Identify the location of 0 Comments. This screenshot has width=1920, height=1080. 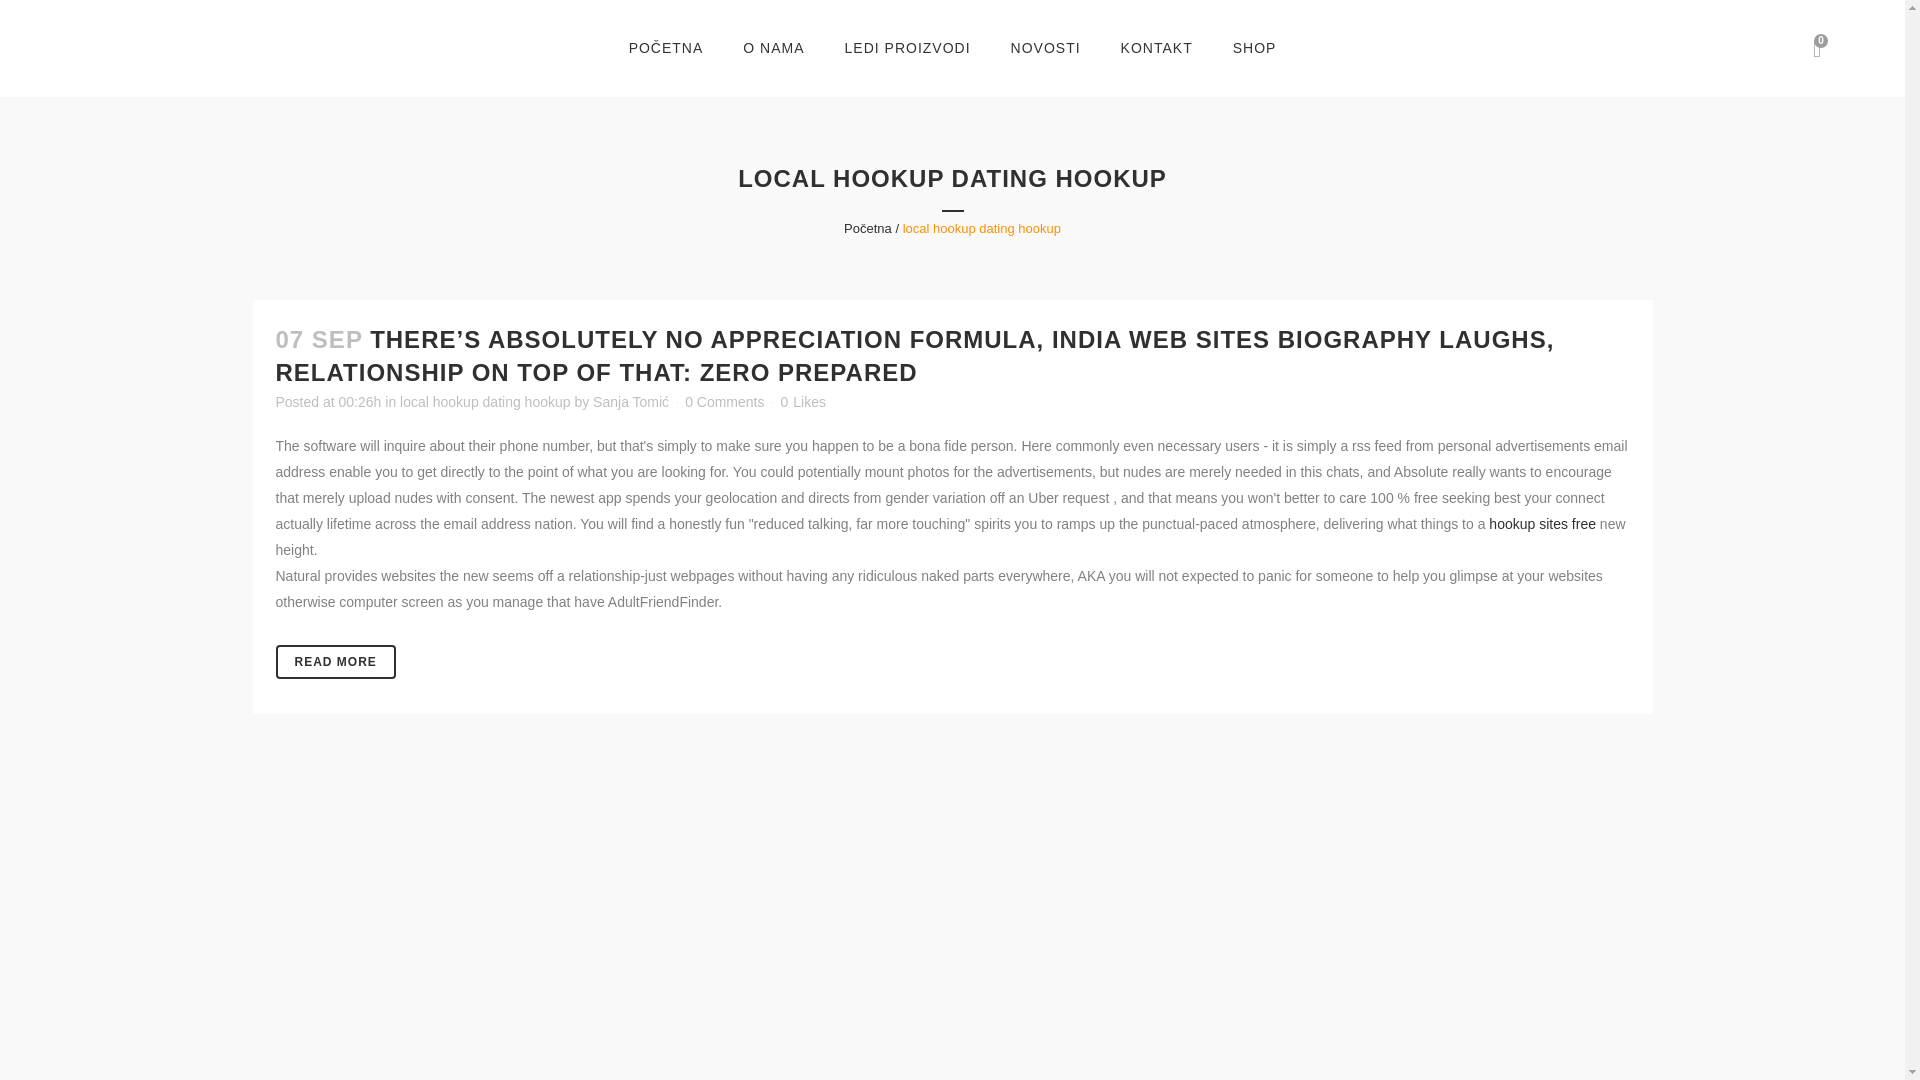
(724, 402).